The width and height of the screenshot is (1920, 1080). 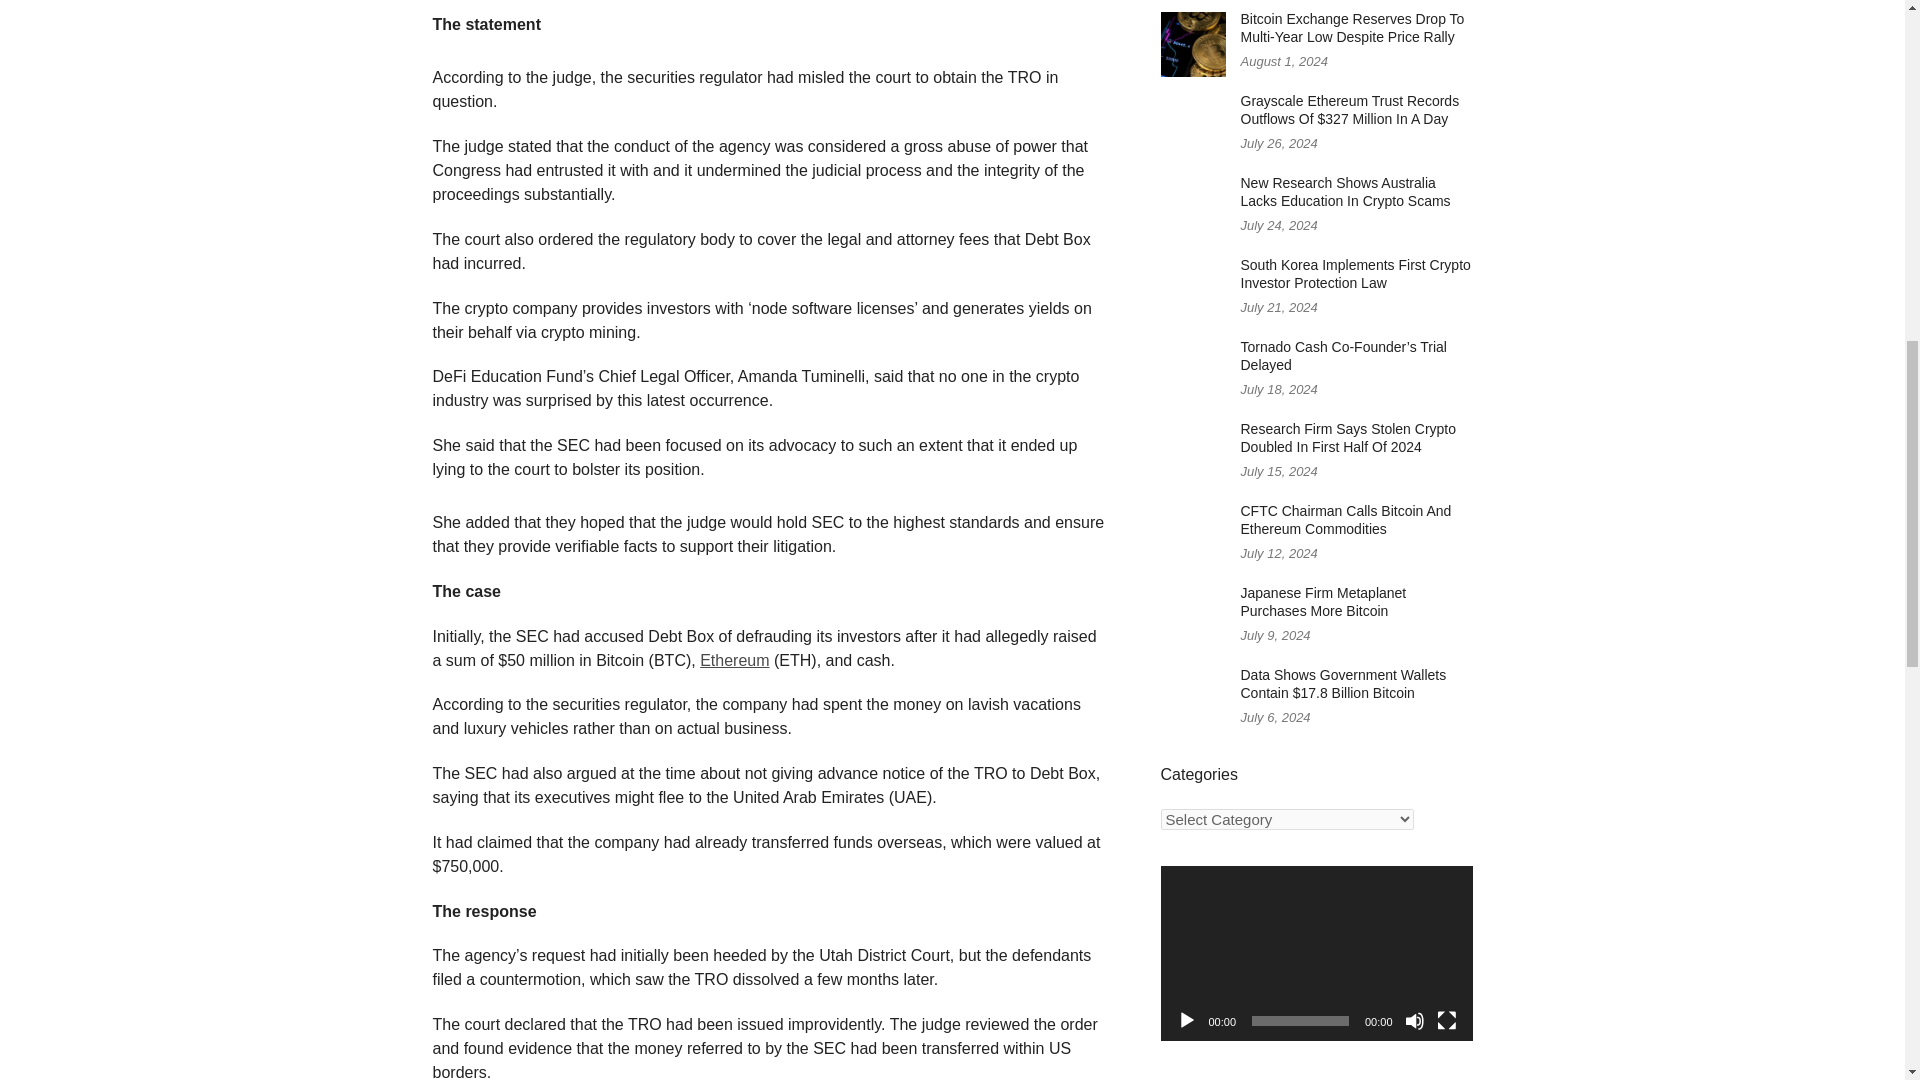 What do you see at coordinates (734, 660) in the screenshot?
I see `Ethereum` at bounding box center [734, 660].